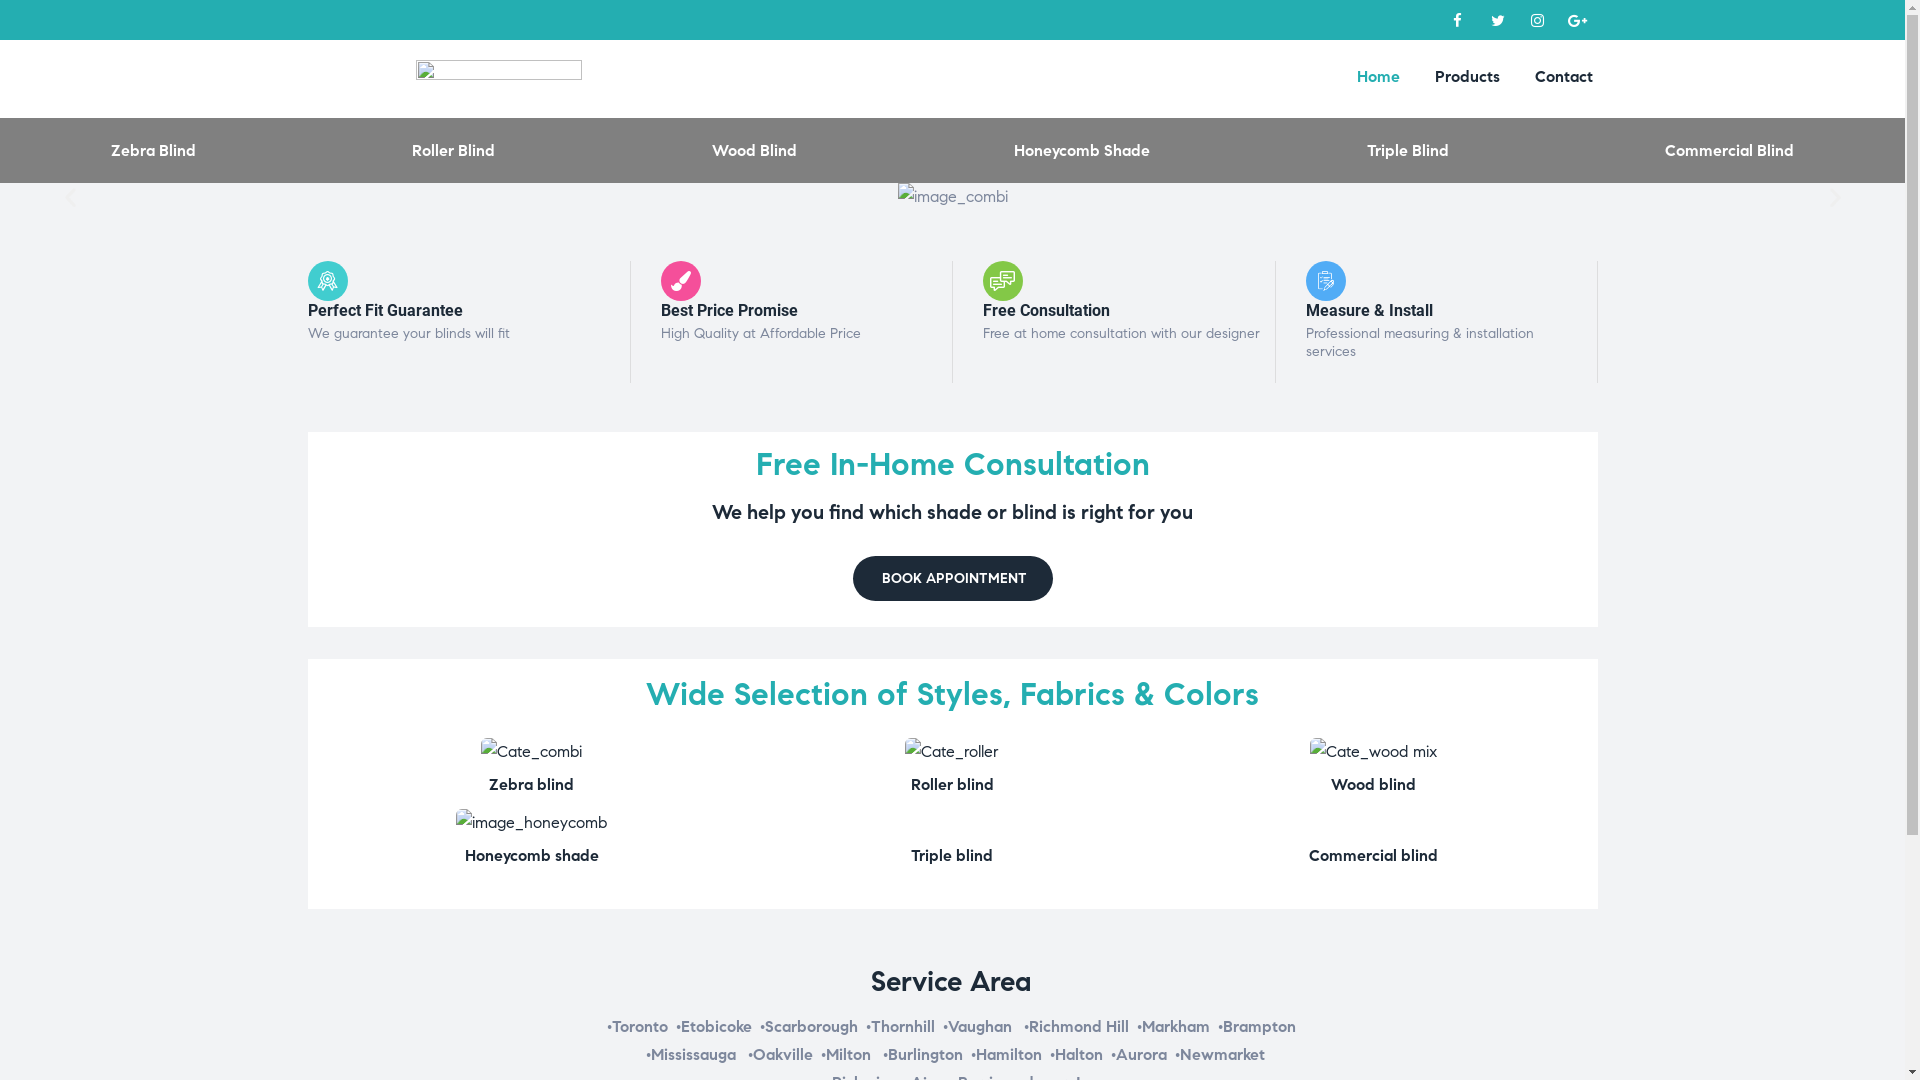 The image size is (1920, 1080). Describe the element at coordinates (1082, 150) in the screenshot. I see `Honeycomb Shade` at that location.